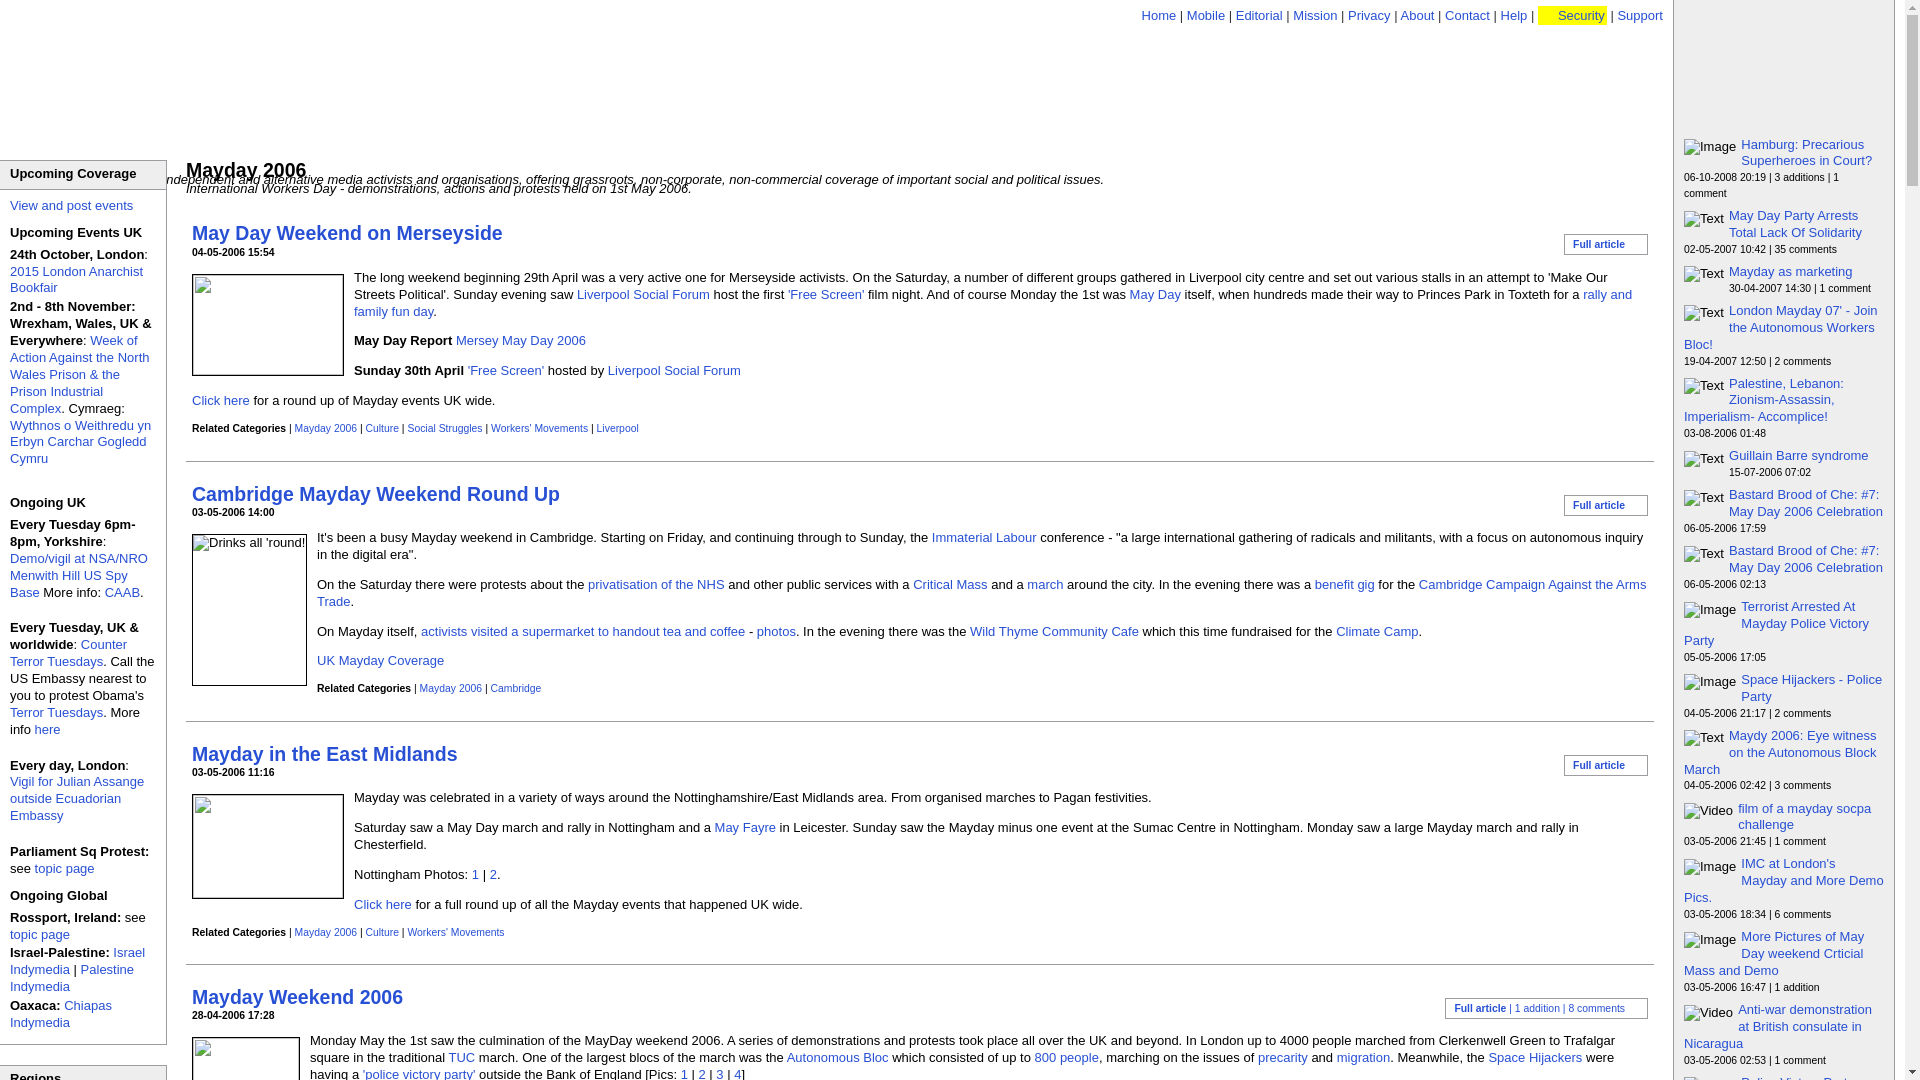 This screenshot has height=1080, width=1920. What do you see at coordinates (1368, 14) in the screenshot?
I see `Privacy` at bounding box center [1368, 14].